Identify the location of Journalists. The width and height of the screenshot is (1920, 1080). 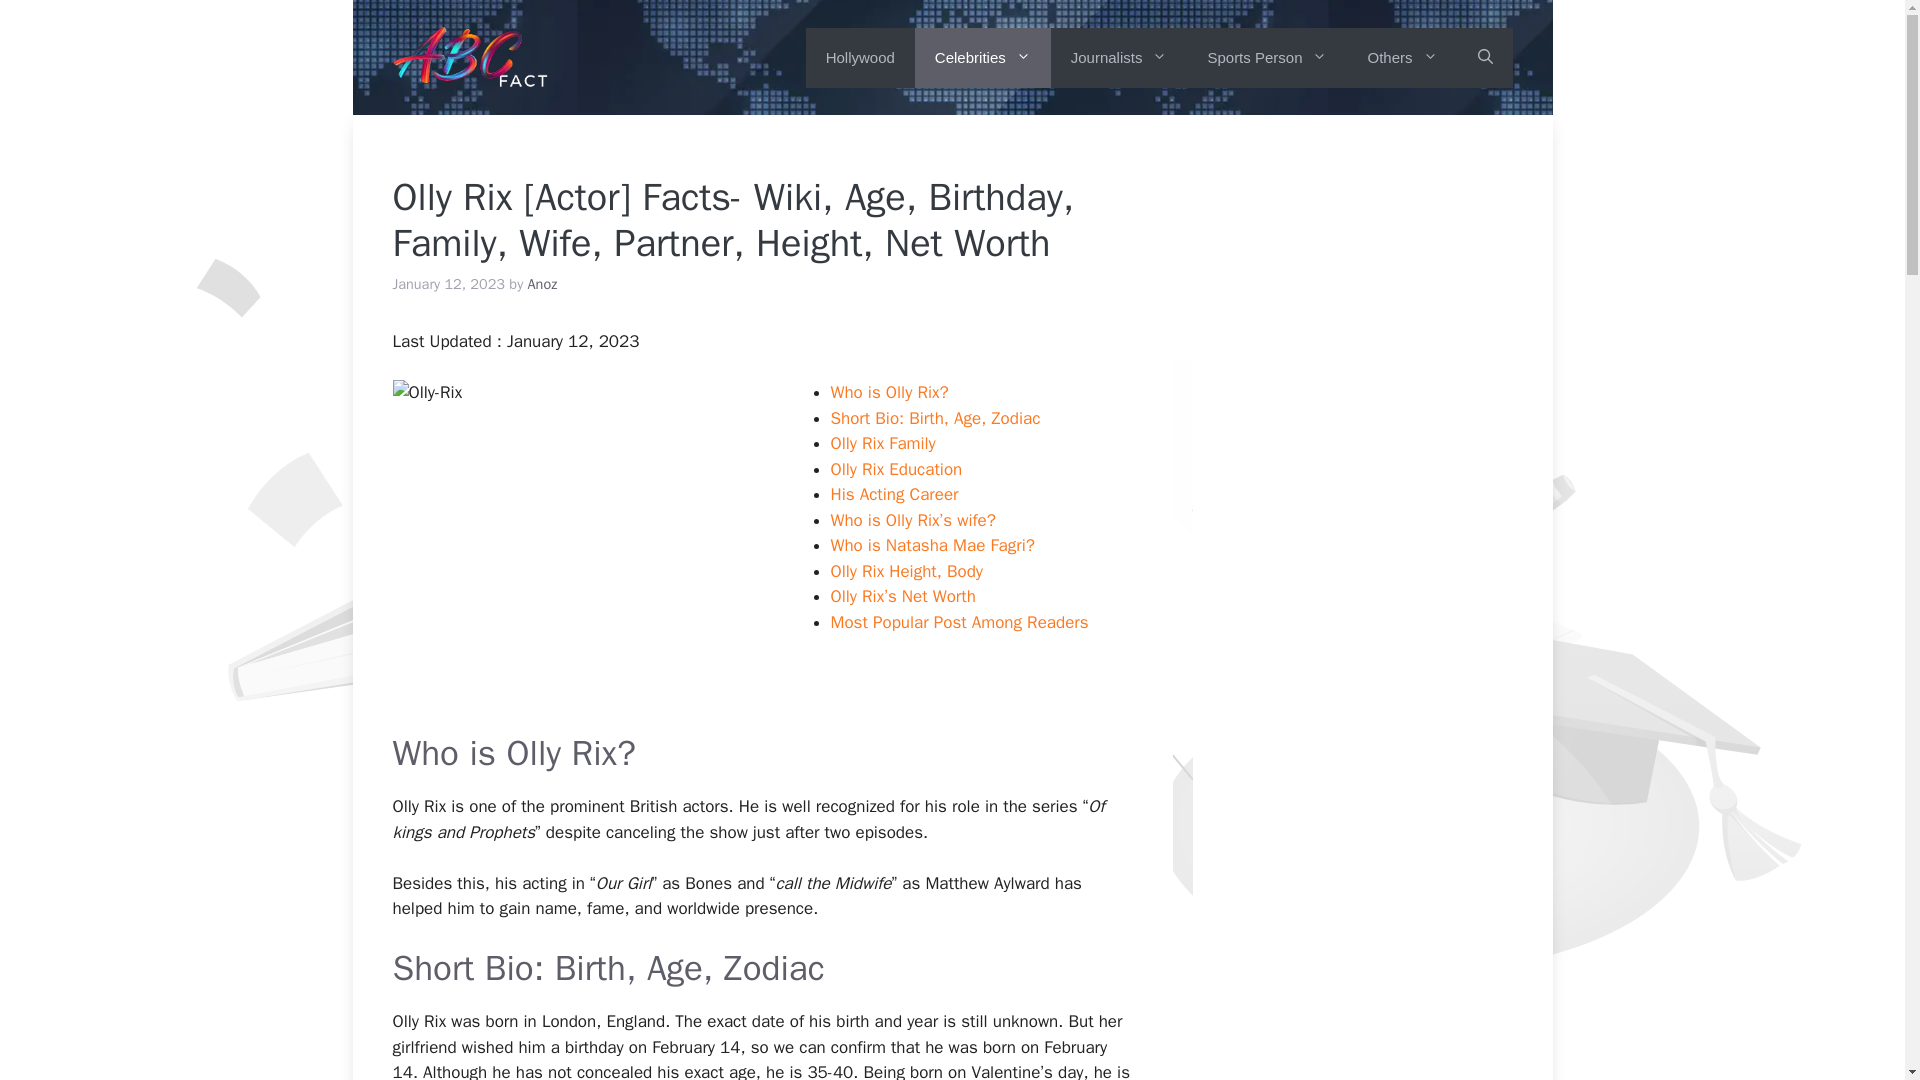
(1119, 58).